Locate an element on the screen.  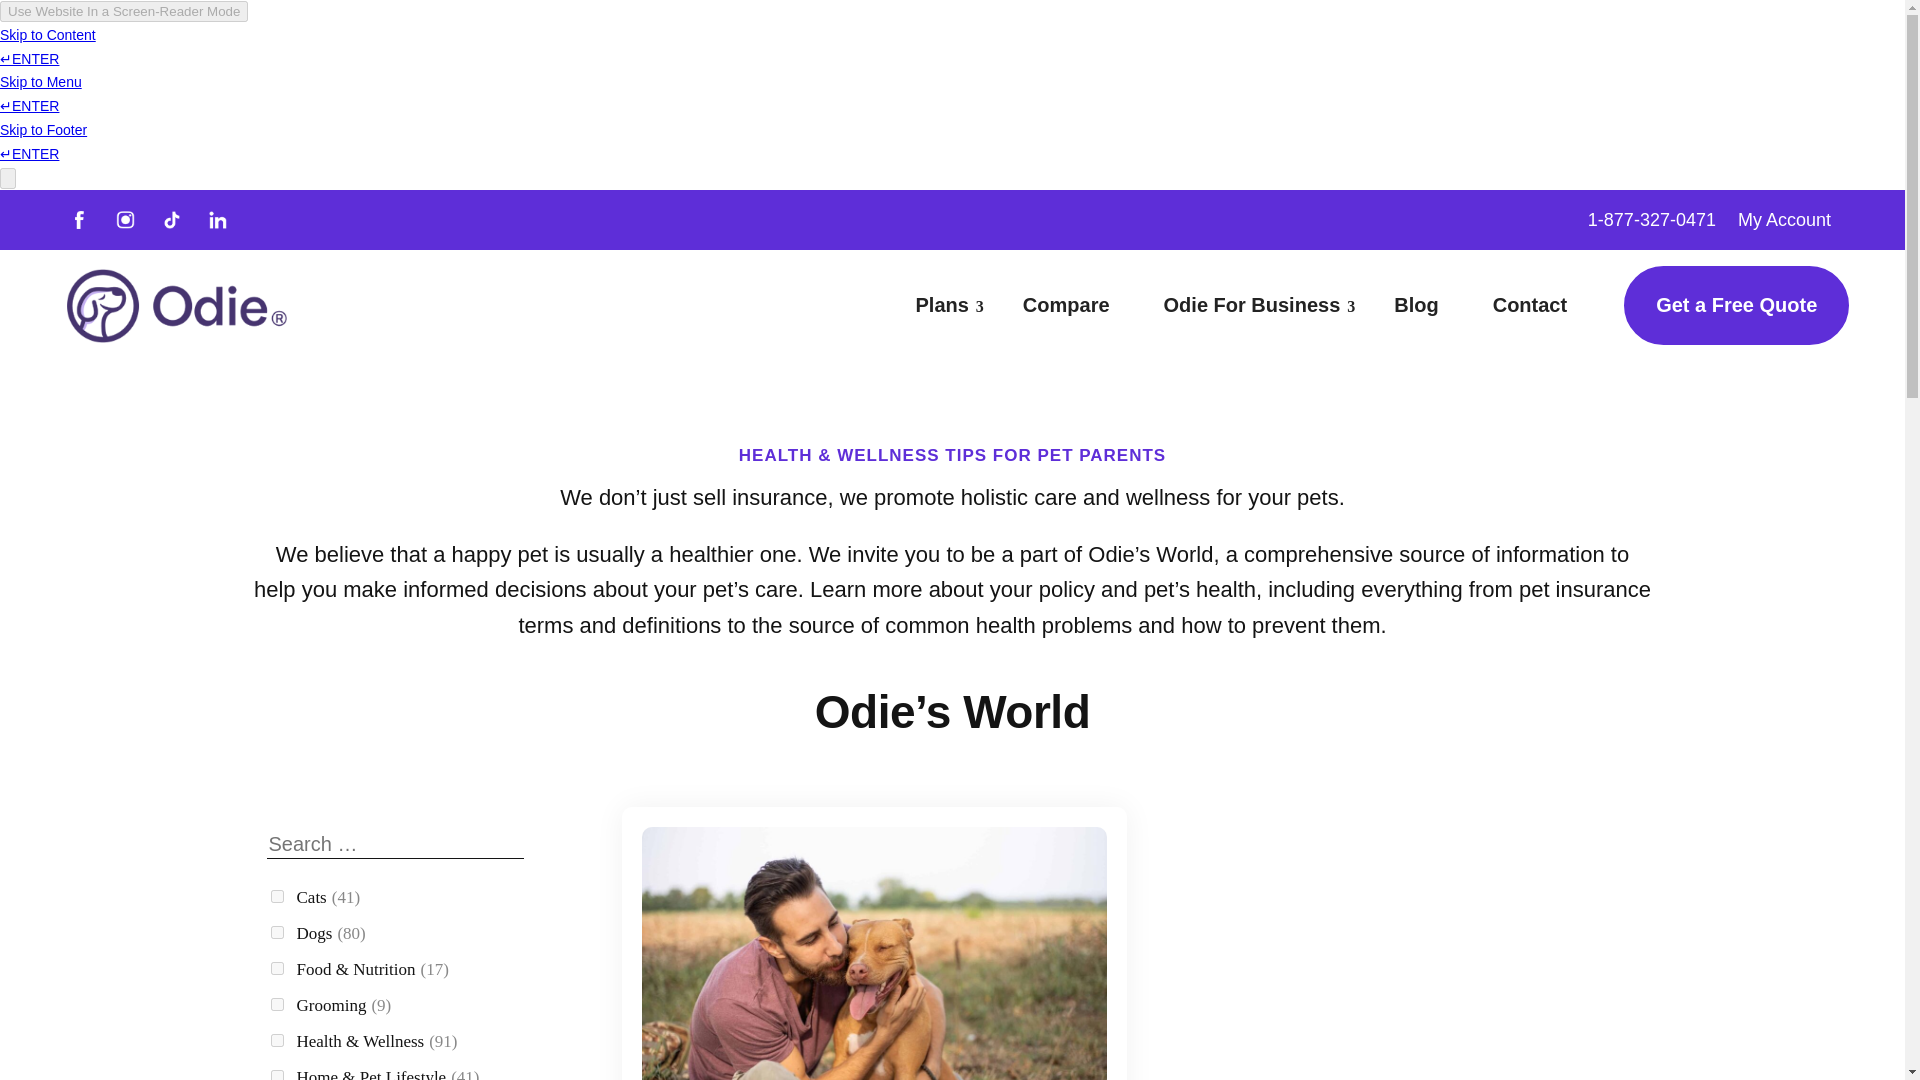
linkedin-logo is located at coordinates (218, 219).